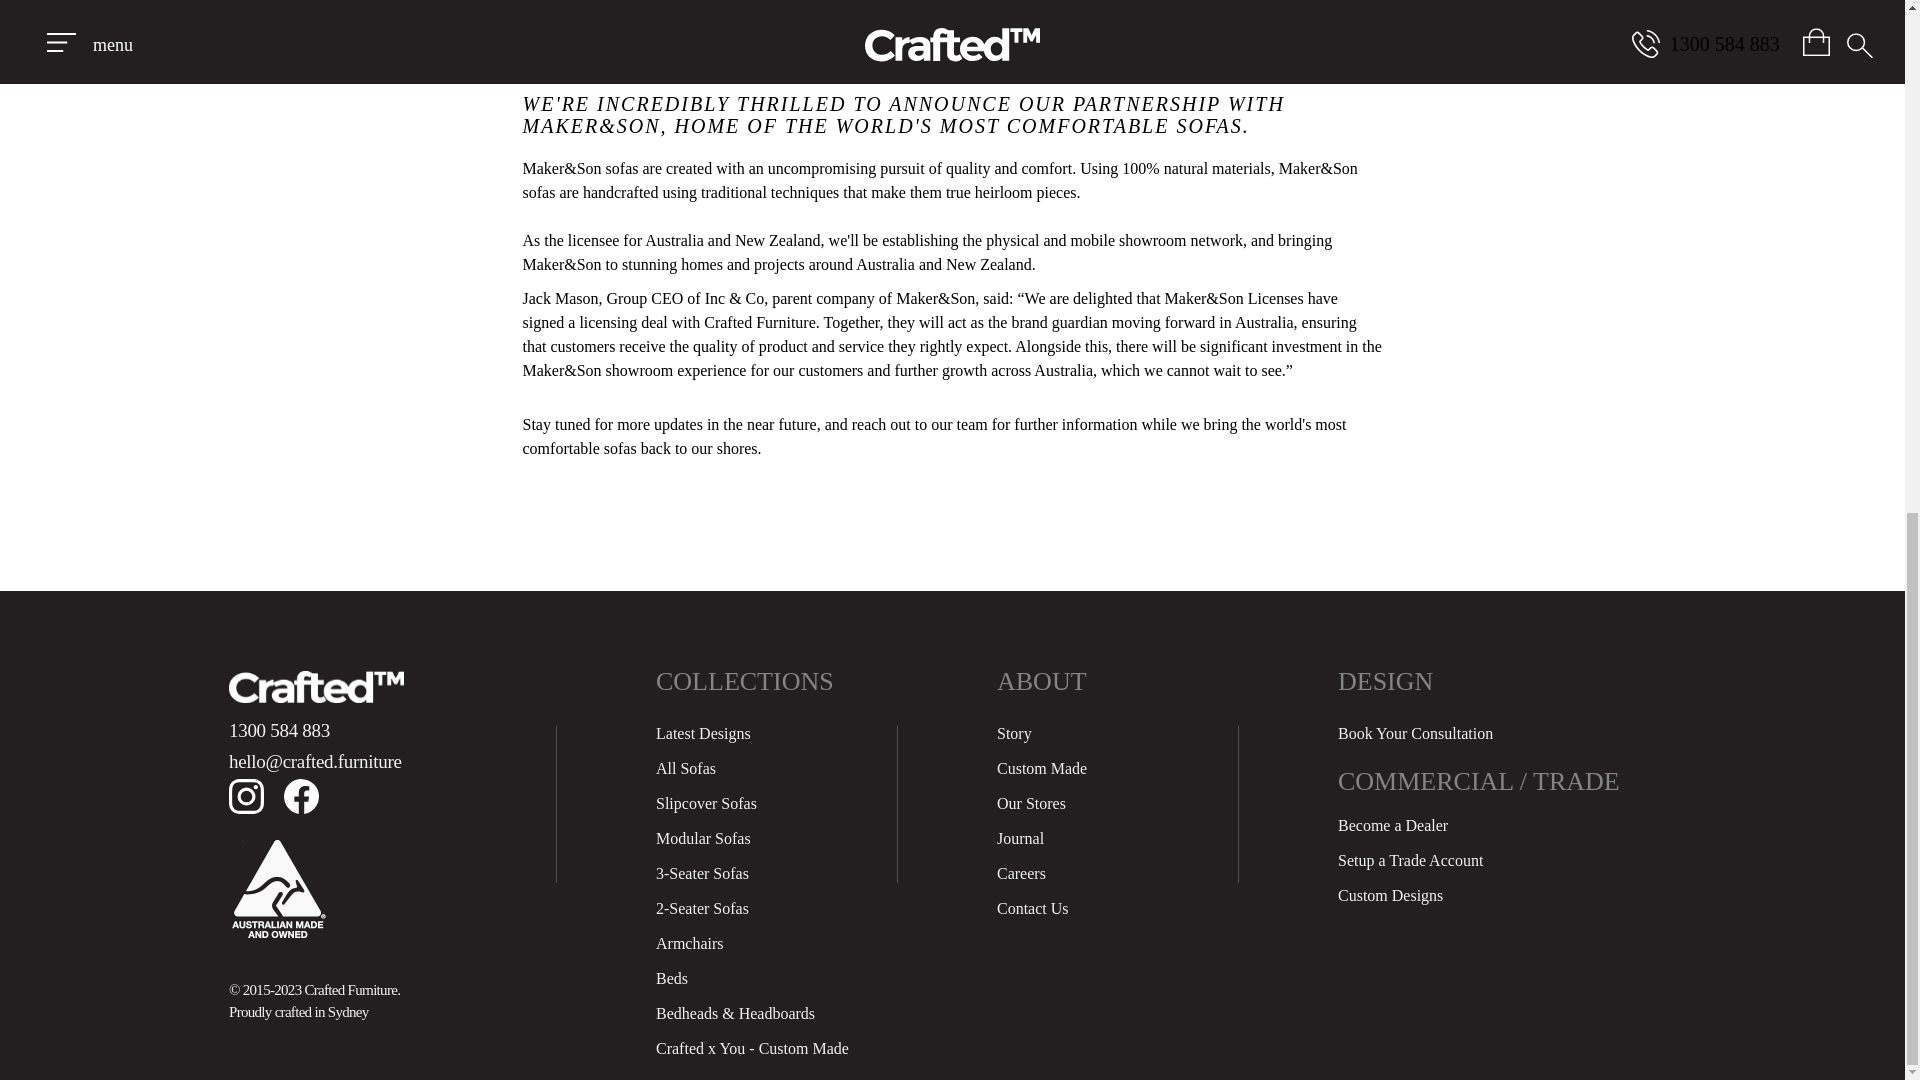 Image resolution: width=1920 pixels, height=1080 pixels. I want to click on Modular Sofas, so click(703, 838).